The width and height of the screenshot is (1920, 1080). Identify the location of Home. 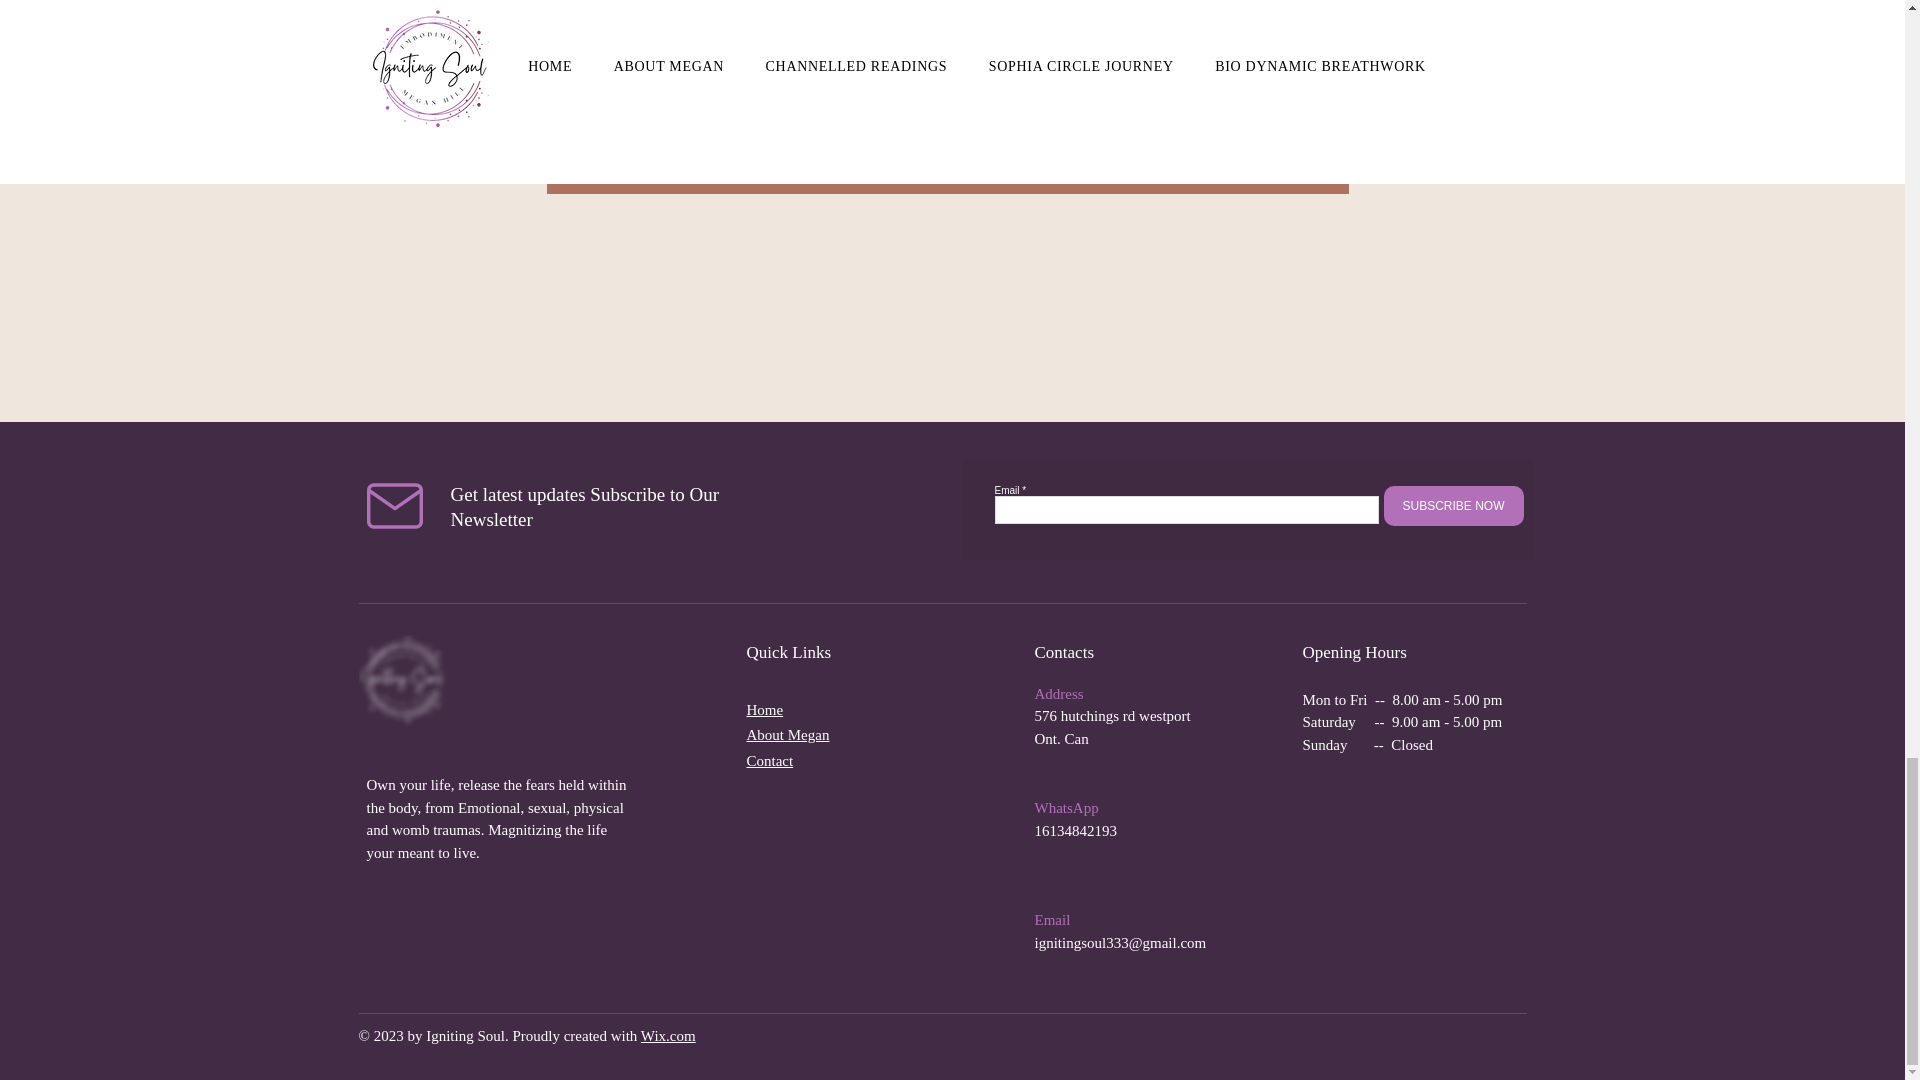
(764, 710).